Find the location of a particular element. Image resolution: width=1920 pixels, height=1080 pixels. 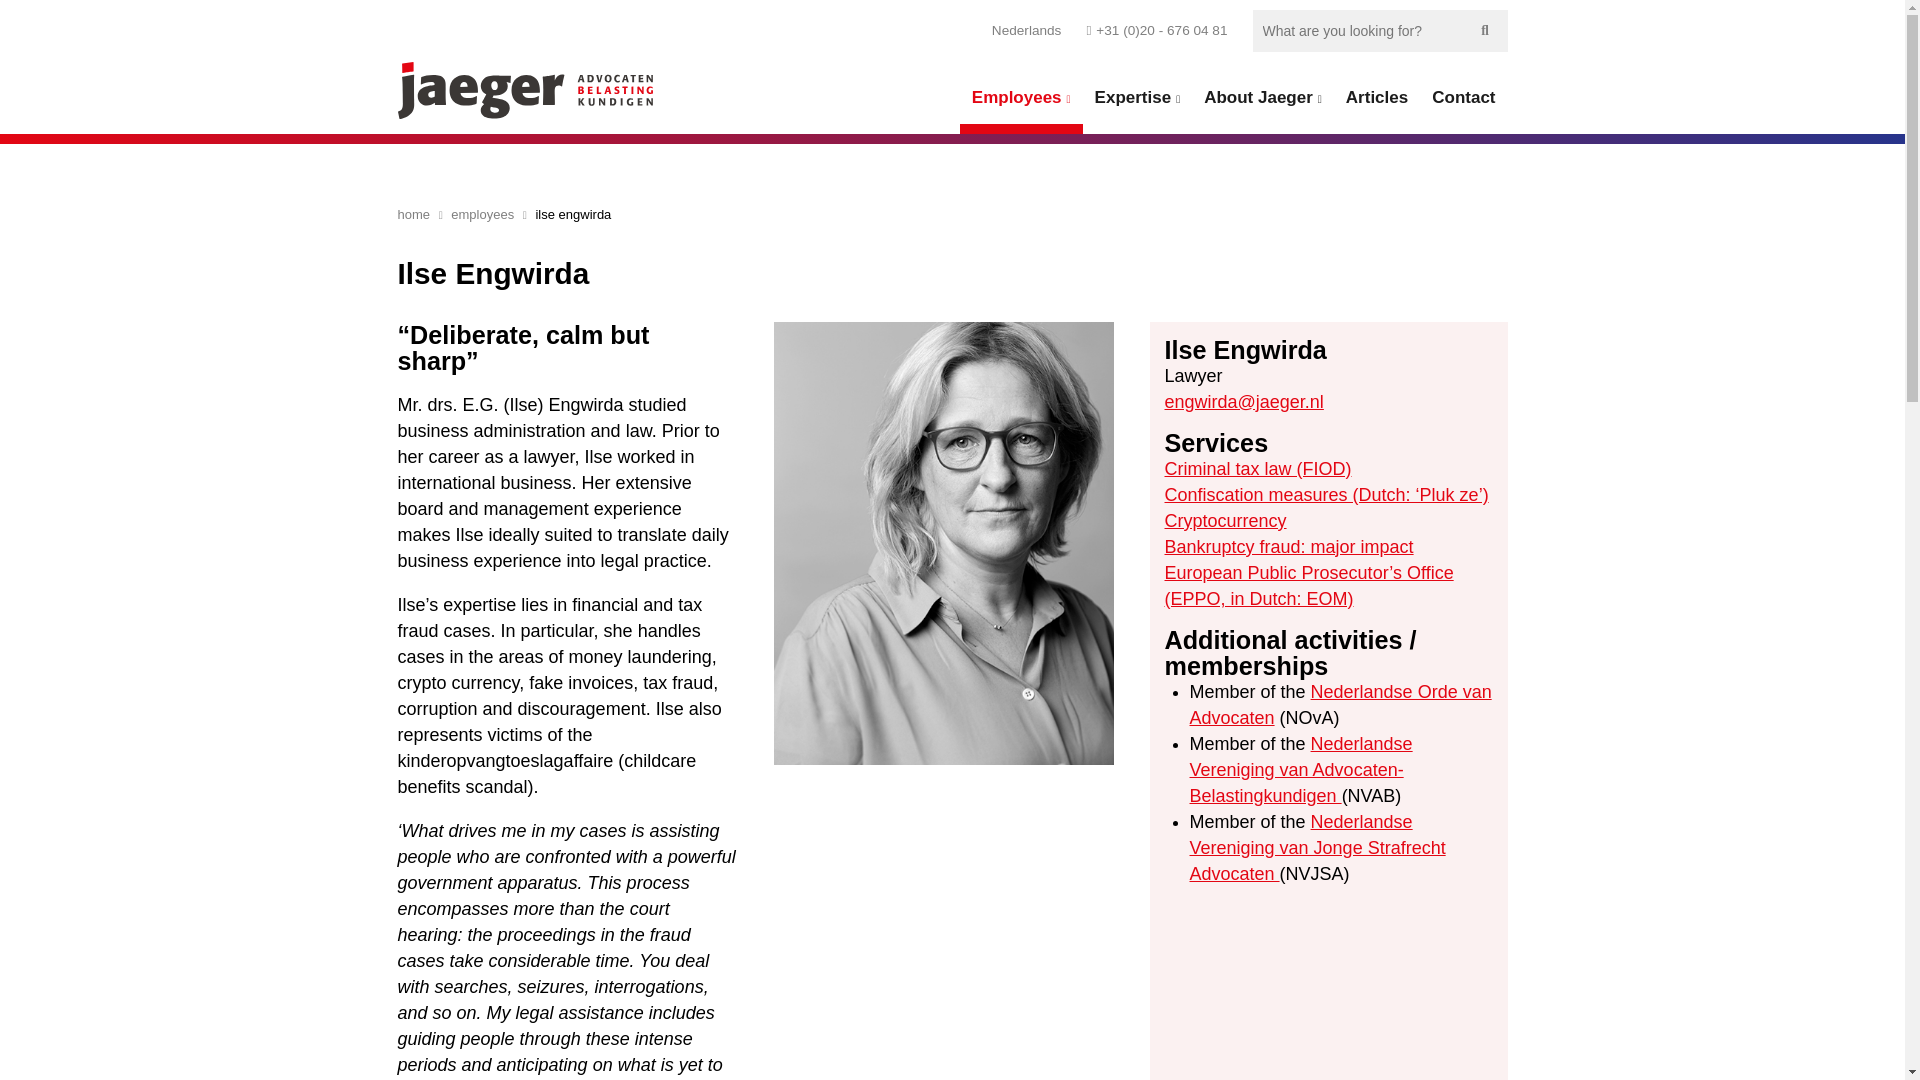

Expertise is located at coordinates (1137, 97).